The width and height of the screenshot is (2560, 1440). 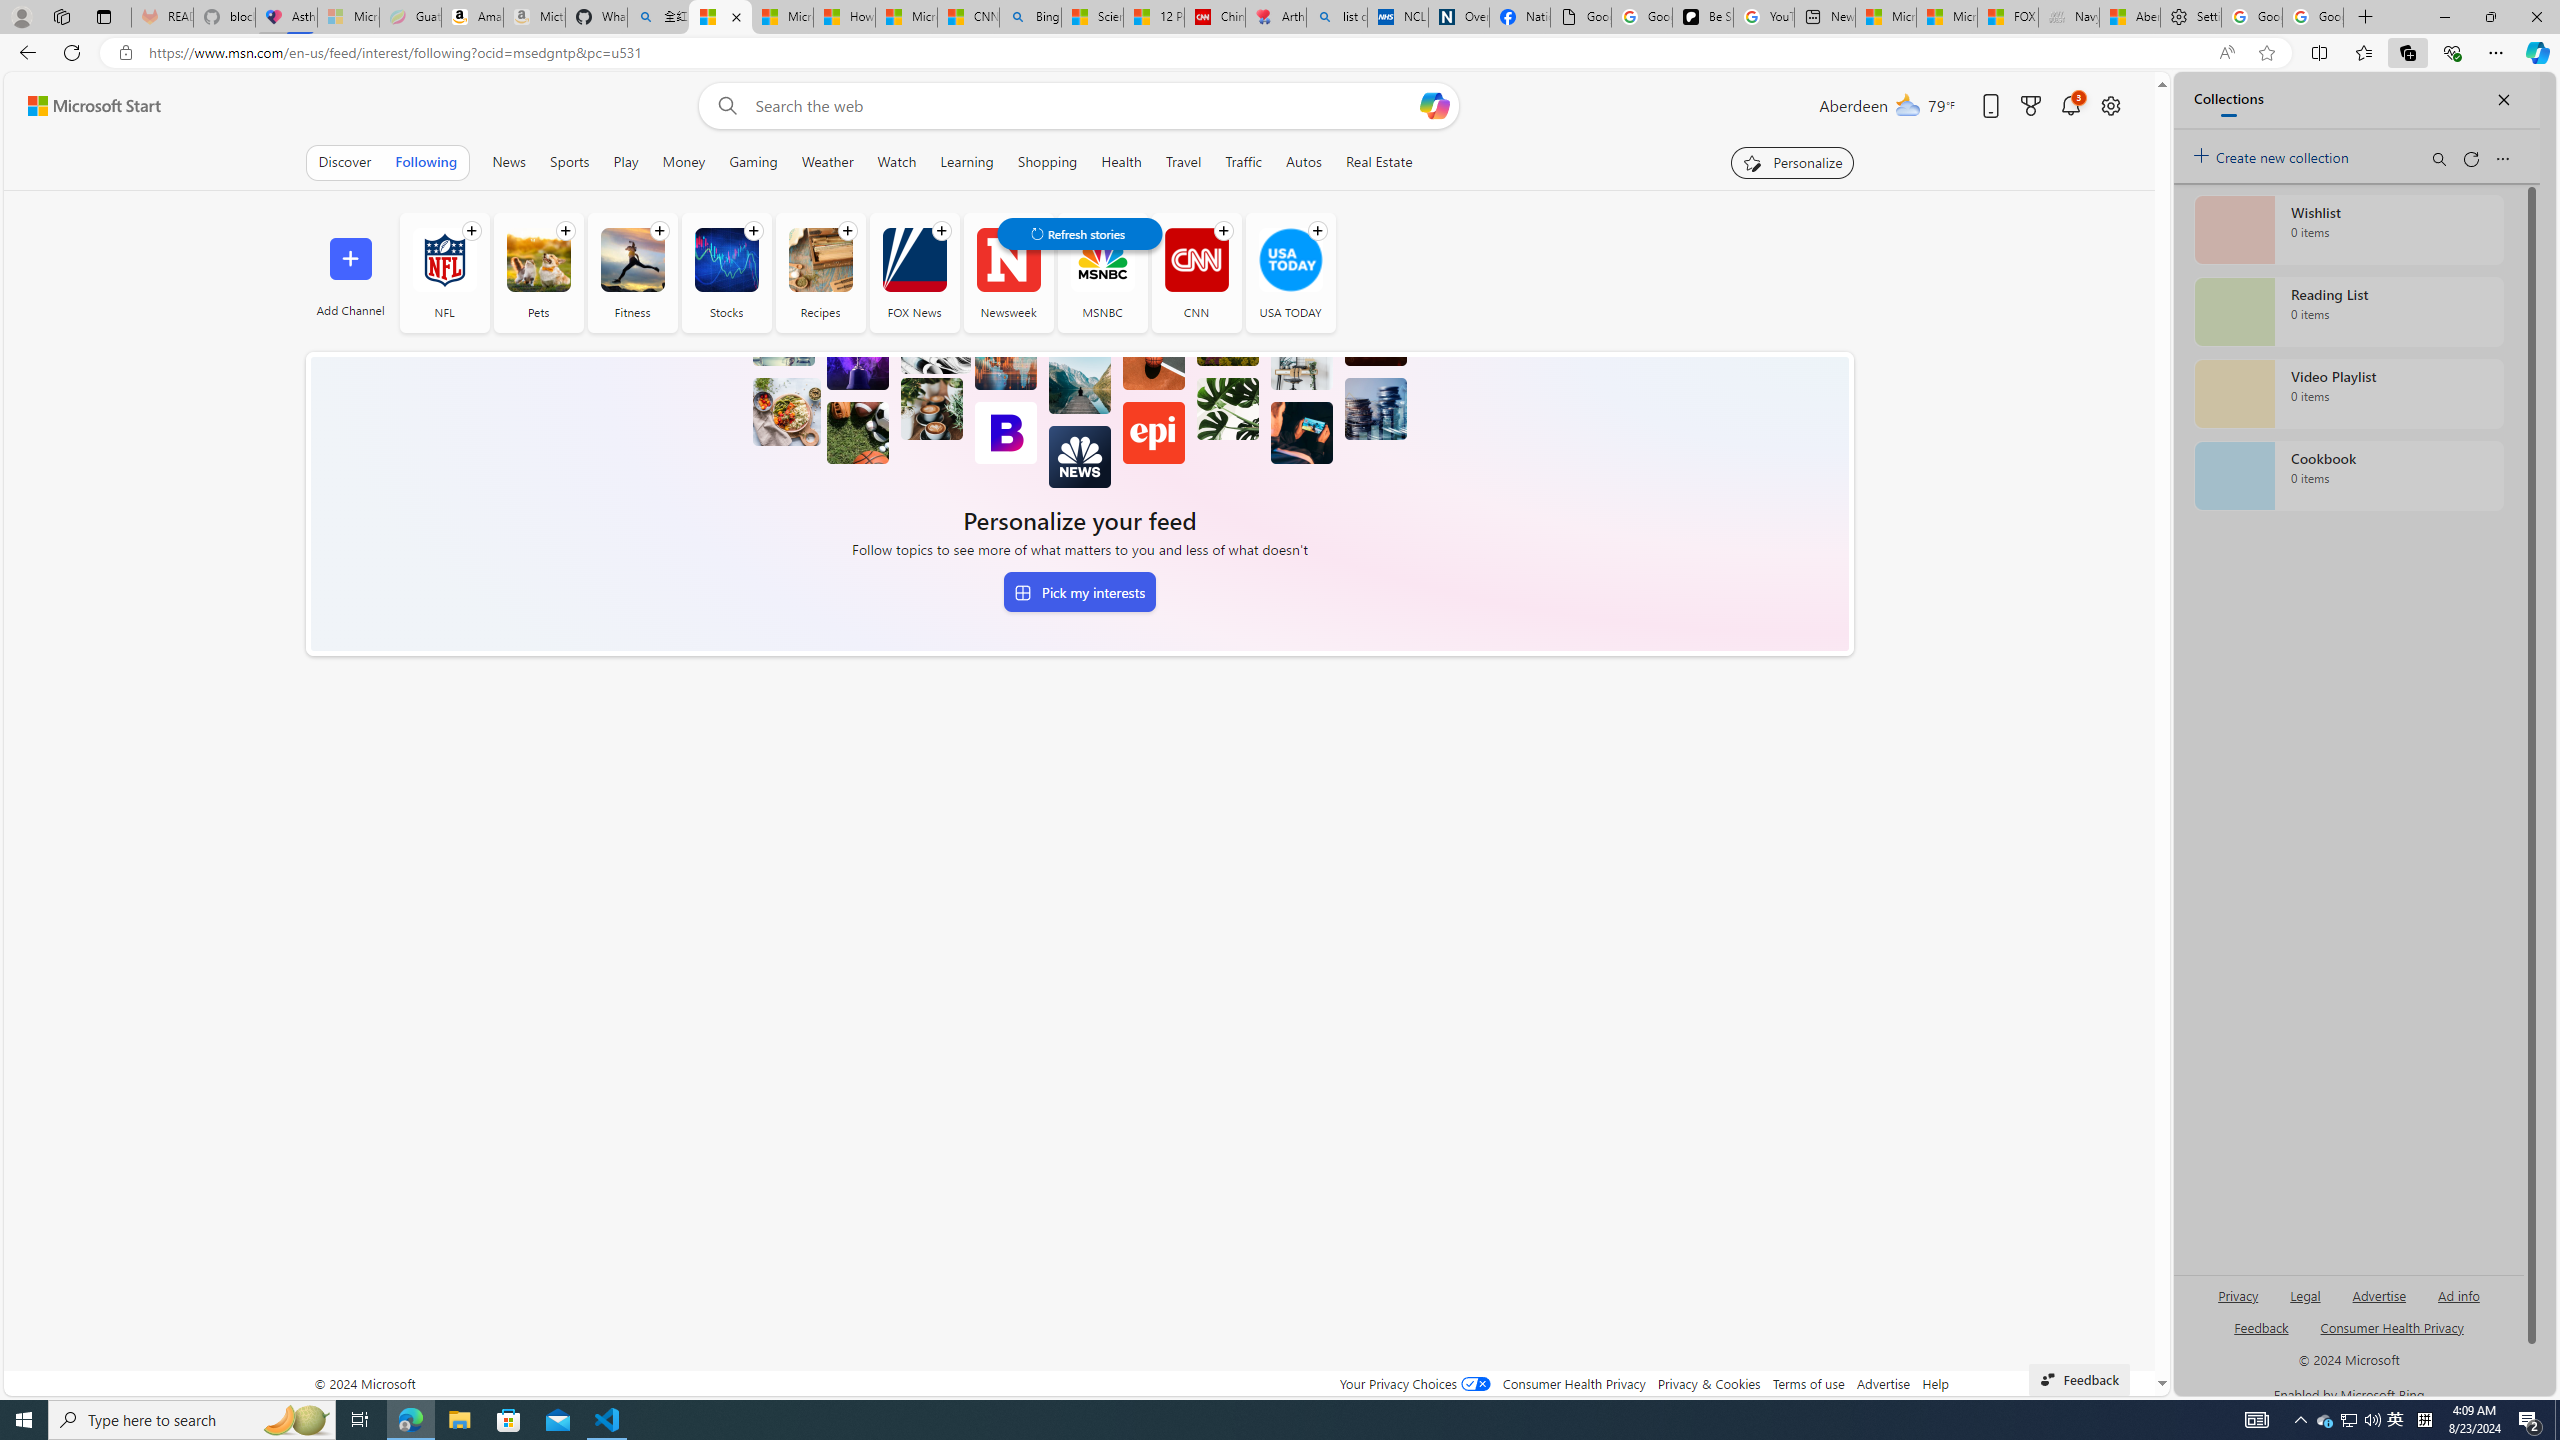 I want to click on Bing, so click(x=1030, y=17).